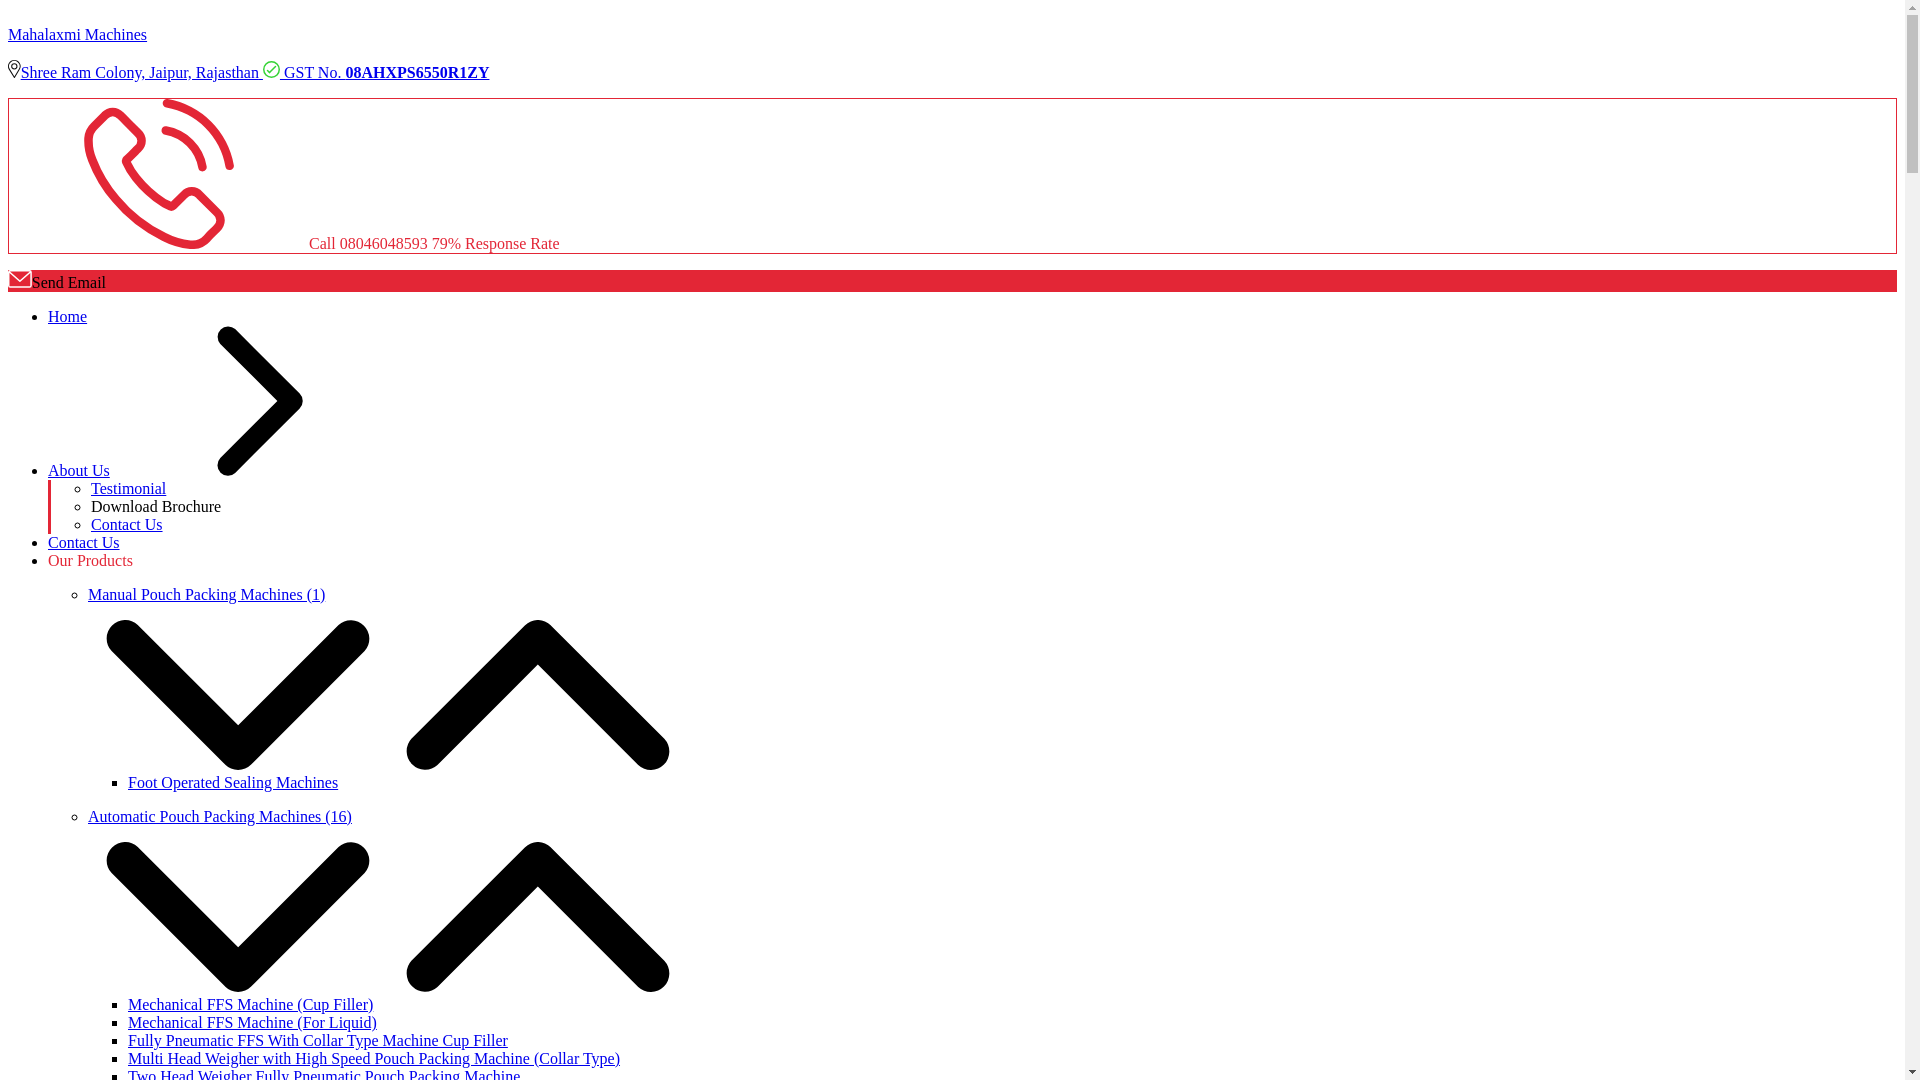  What do you see at coordinates (84, 542) in the screenshot?
I see `Contact Us` at bounding box center [84, 542].